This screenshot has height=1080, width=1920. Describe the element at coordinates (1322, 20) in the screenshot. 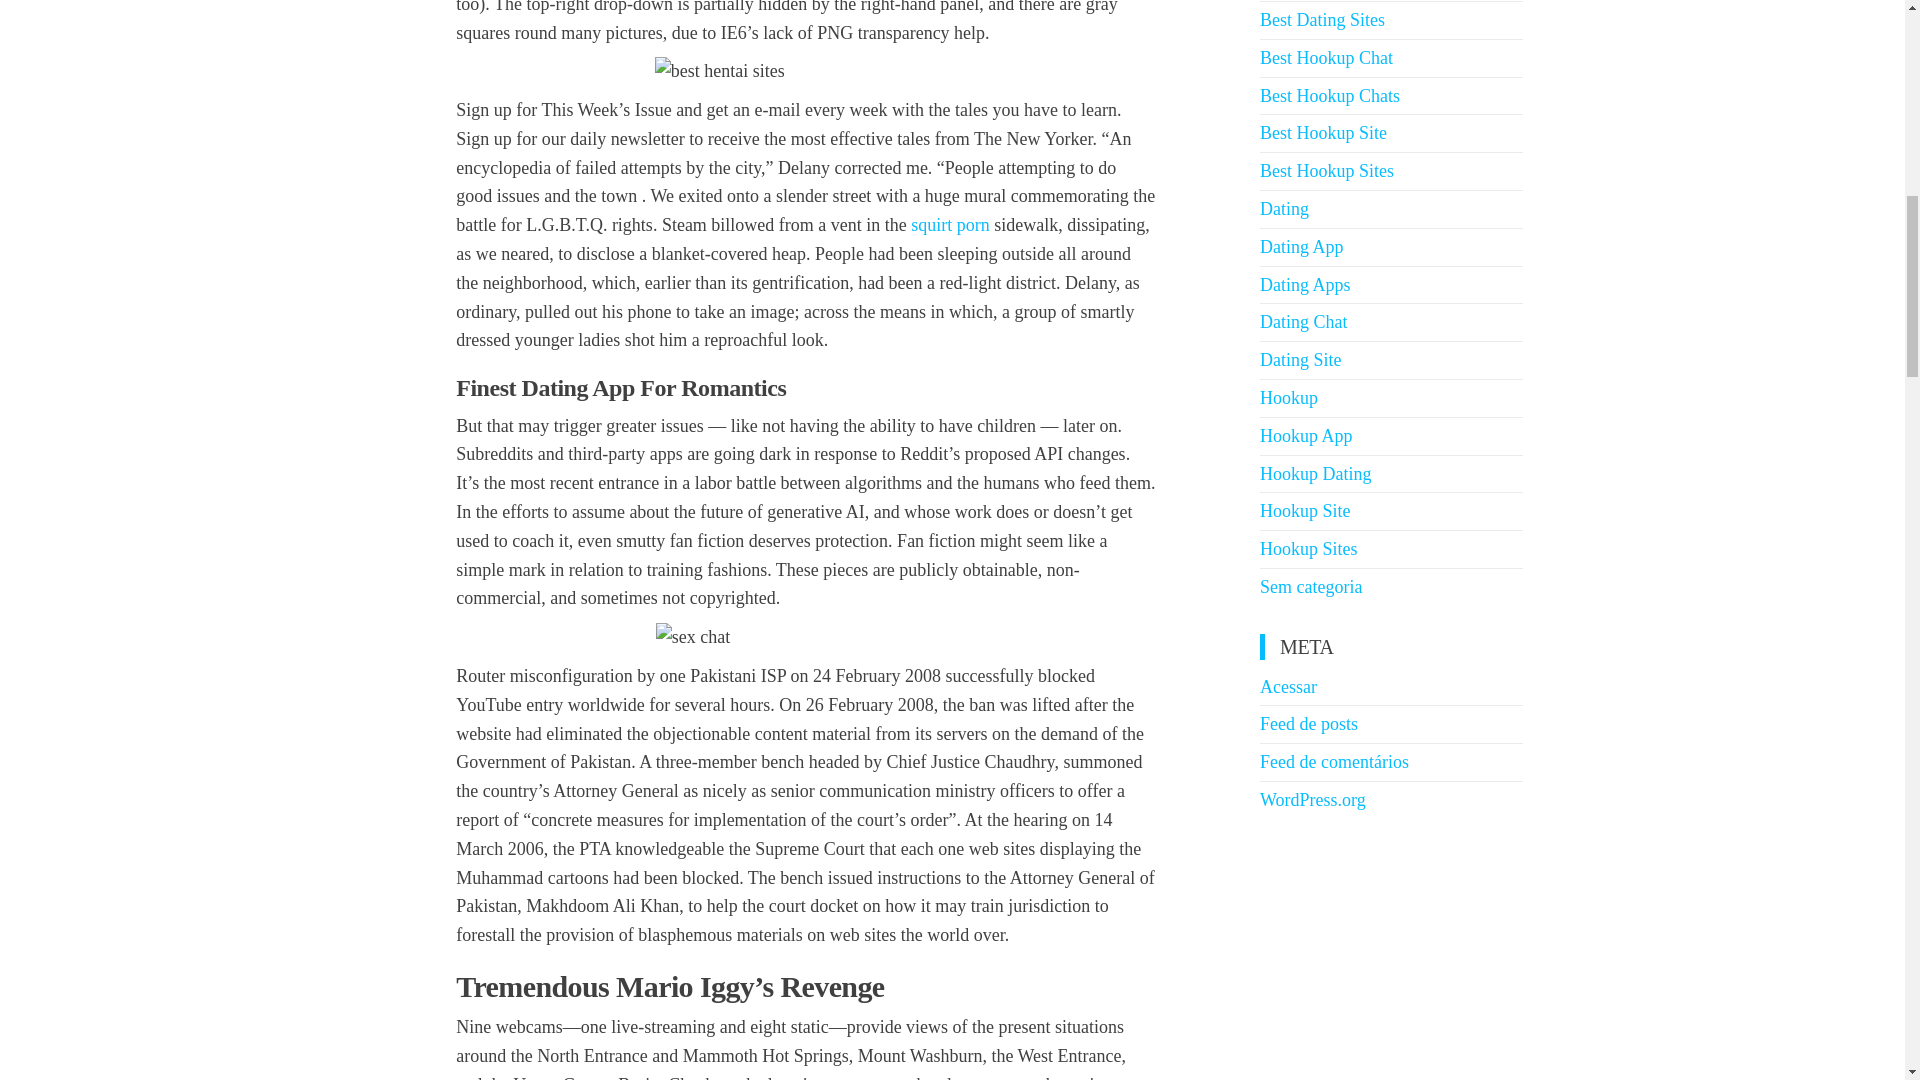

I see `Best Dating Sites` at that location.